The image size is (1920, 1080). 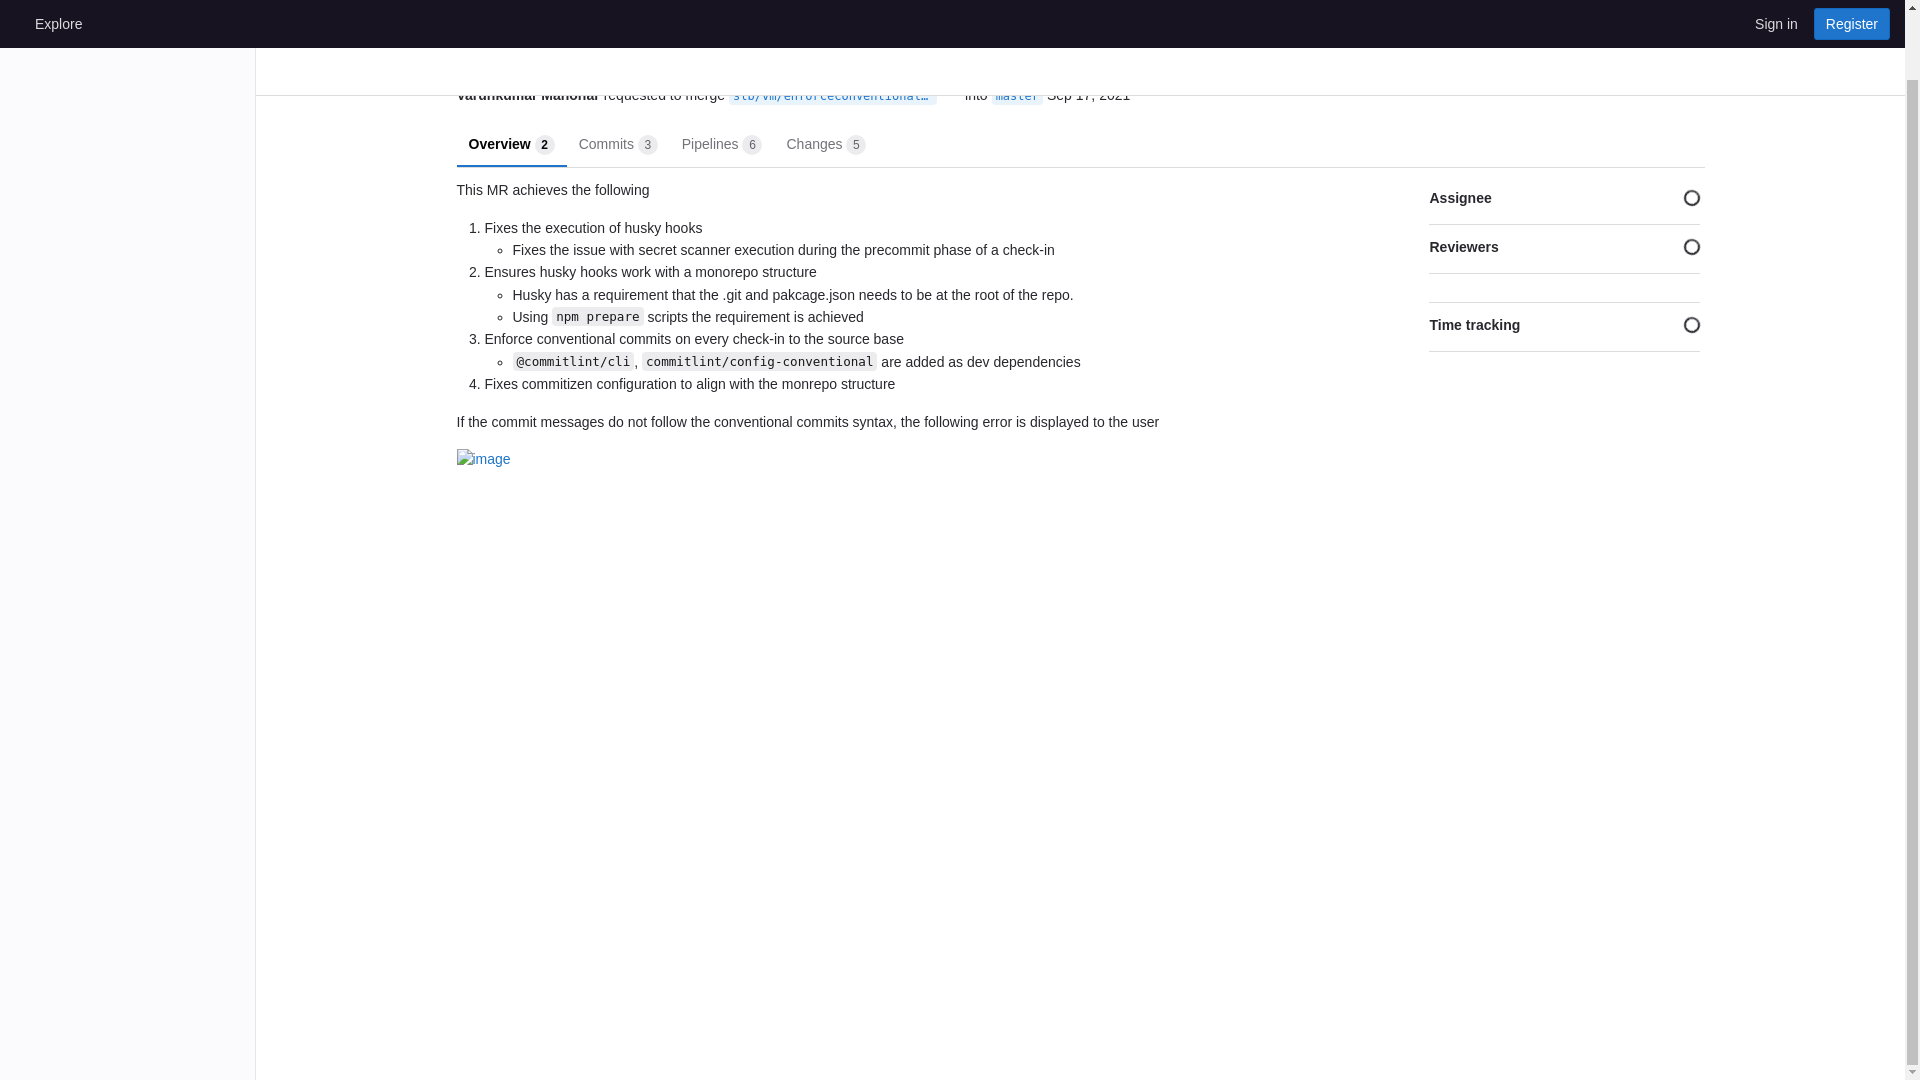 I want to click on Varunkumar Manohar, so click(x=722, y=142).